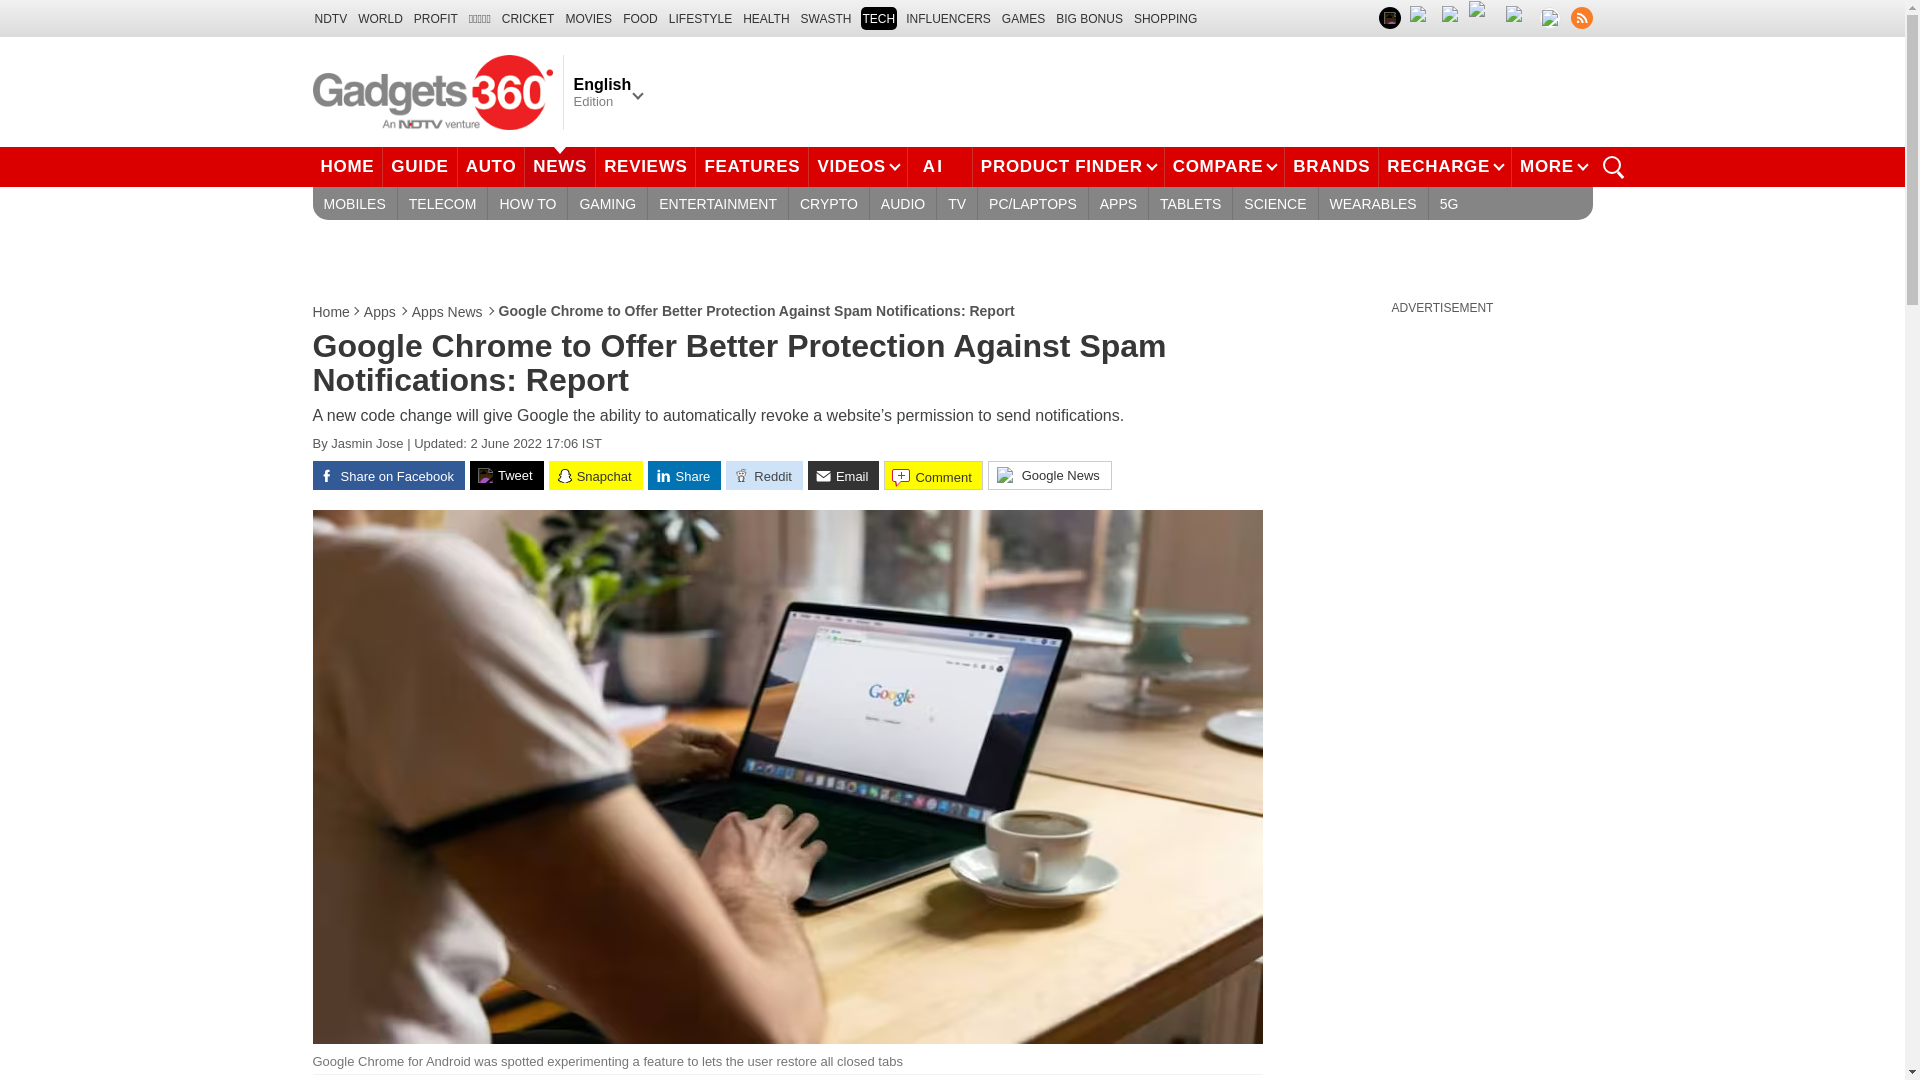 This screenshot has height=1080, width=1920. What do you see at coordinates (1165, 18) in the screenshot?
I see `SHOPPING` at bounding box center [1165, 18].